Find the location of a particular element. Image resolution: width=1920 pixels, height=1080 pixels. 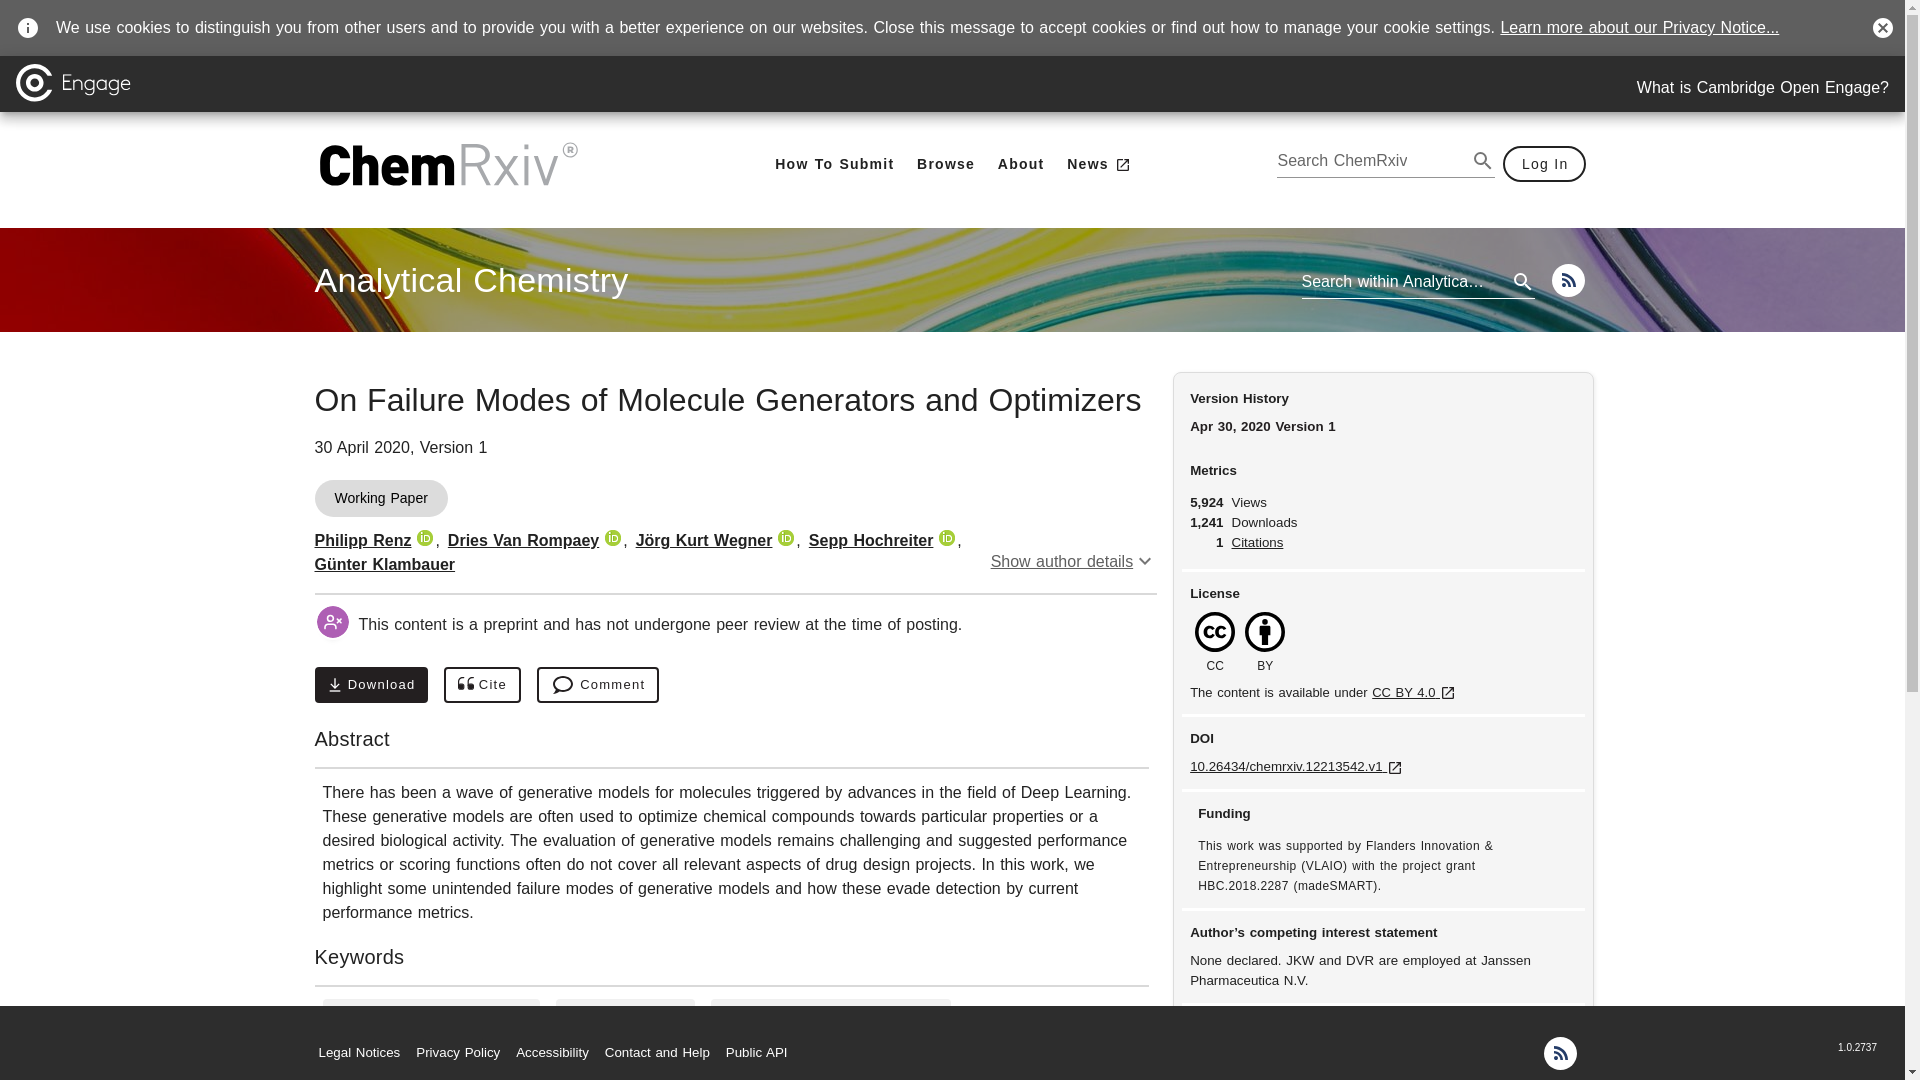

Show author details is located at coordinates (946, 164).